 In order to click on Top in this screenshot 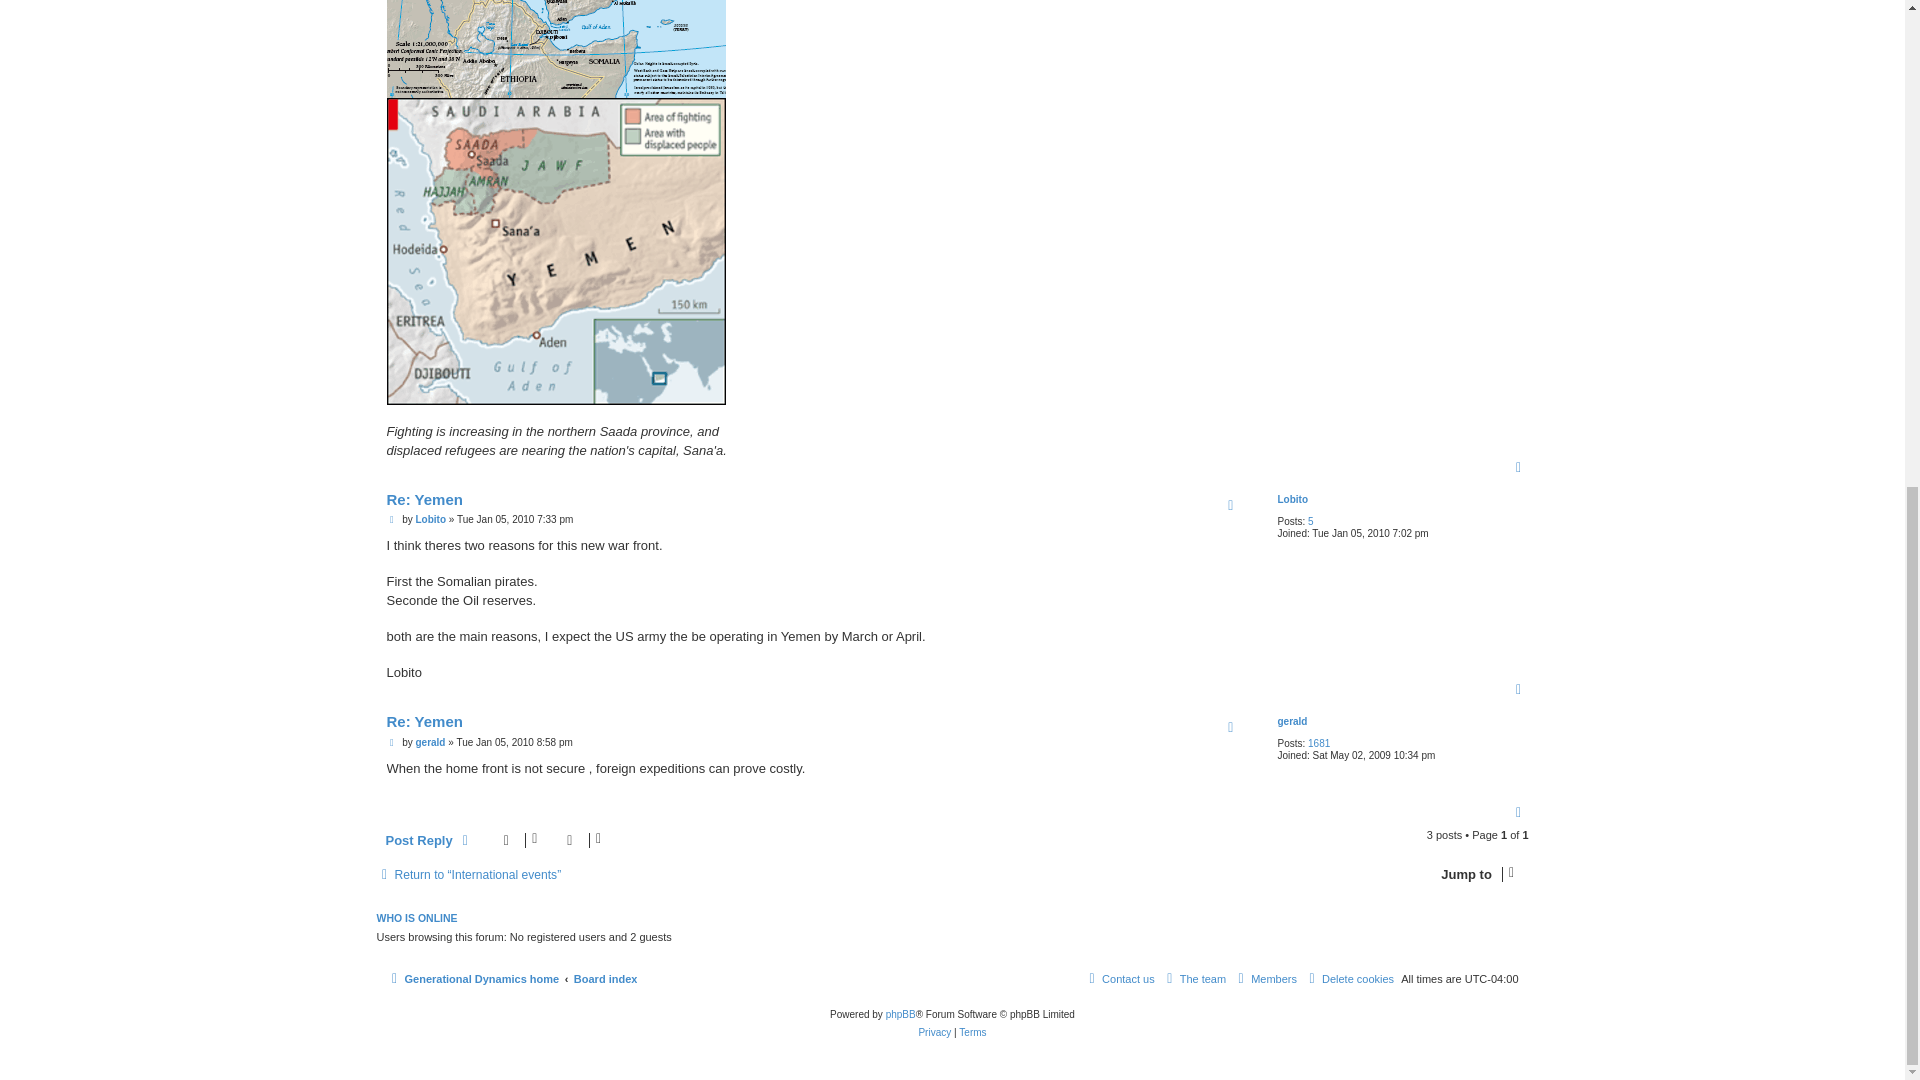, I will do `click(1520, 468)`.